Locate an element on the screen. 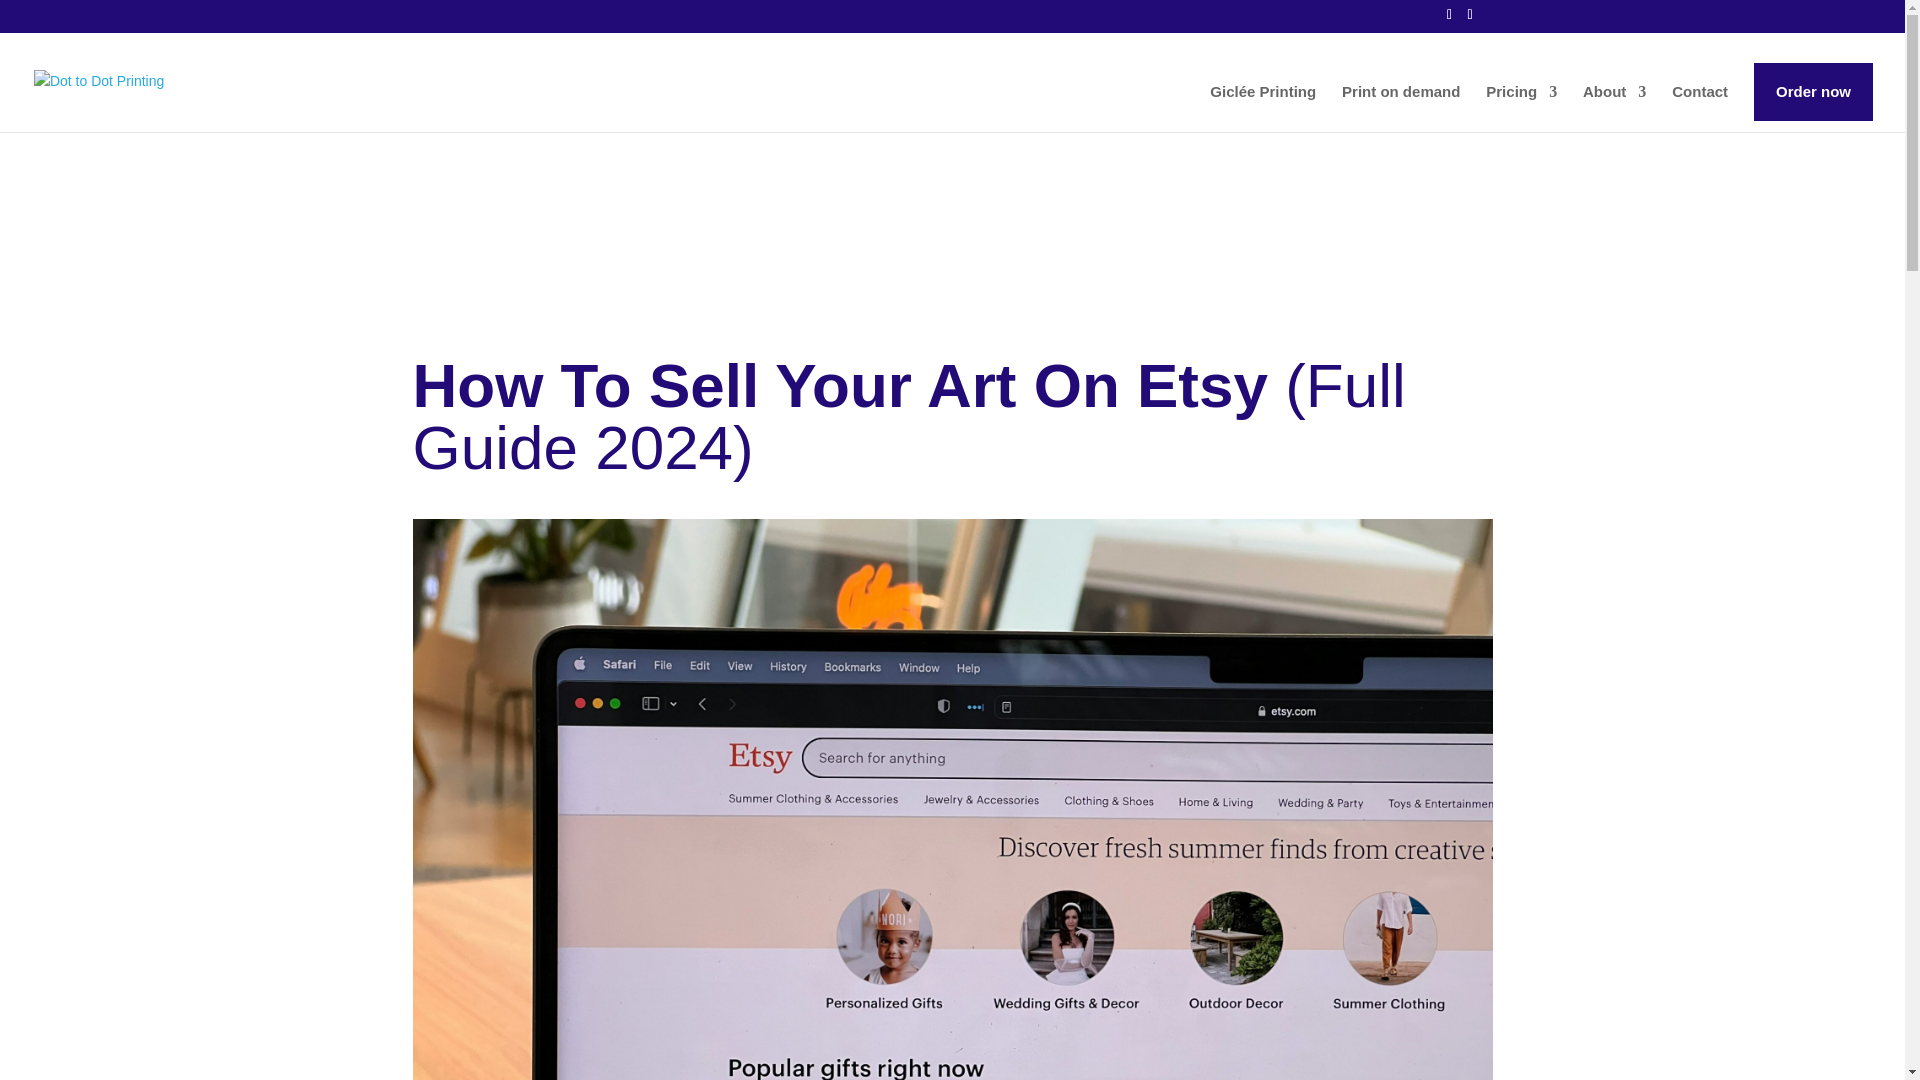 The width and height of the screenshot is (1920, 1080). Contact is located at coordinates (1700, 108).